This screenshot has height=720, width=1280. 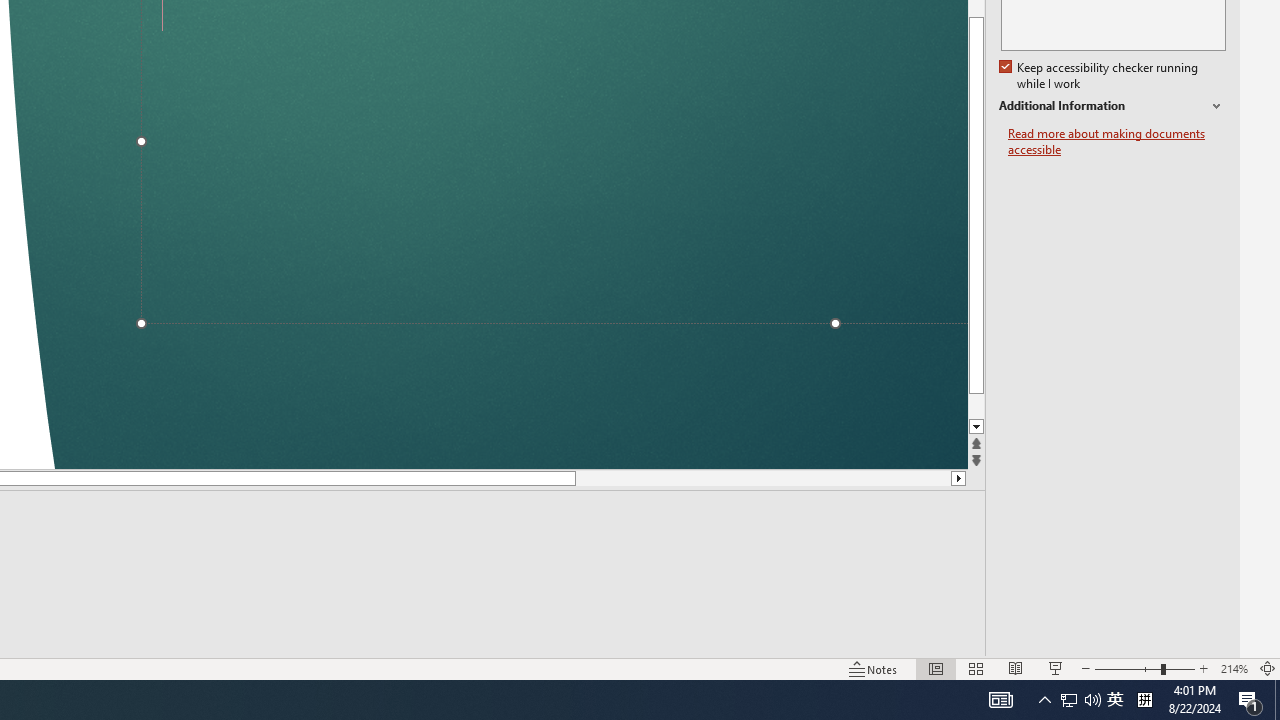 What do you see at coordinates (572, 478) in the screenshot?
I see `Page down` at bounding box center [572, 478].